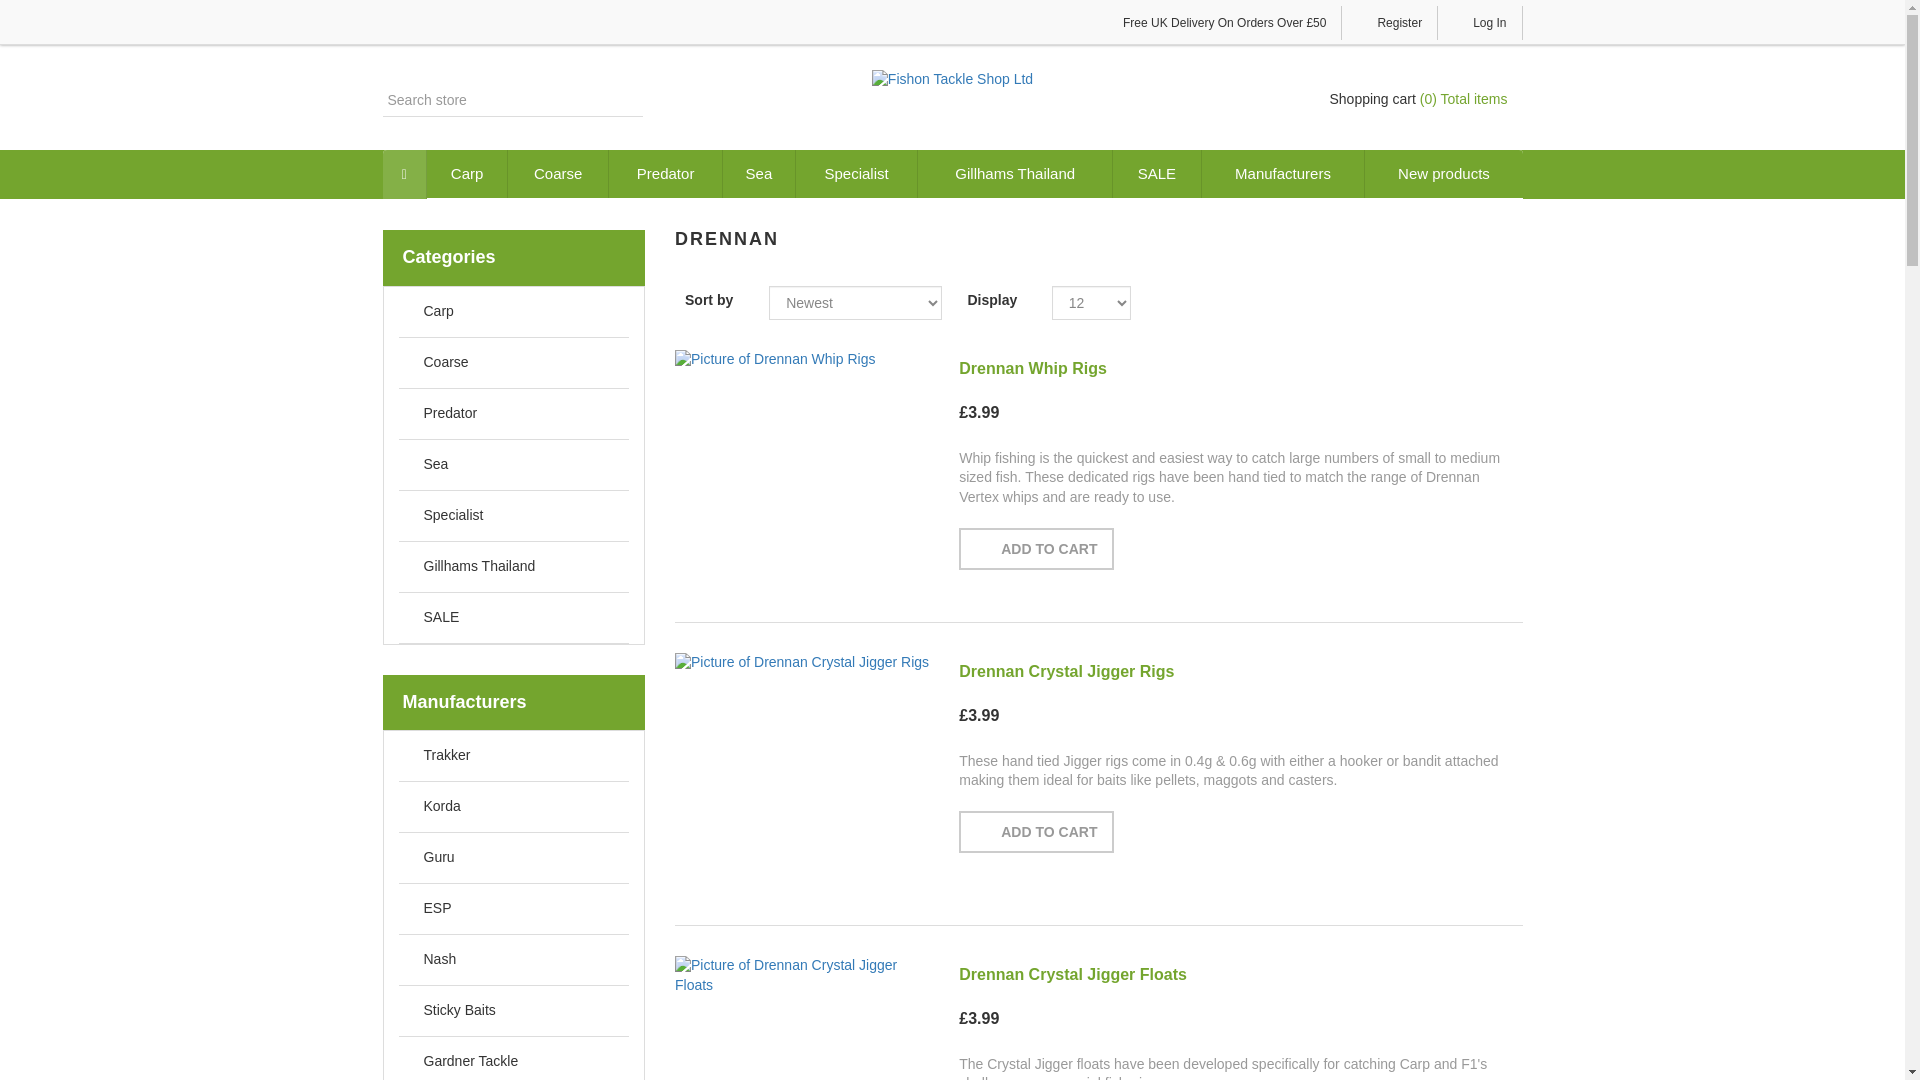  I want to click on Show details for Drennan Crystal Jigger Rigs, so click(802, 662).